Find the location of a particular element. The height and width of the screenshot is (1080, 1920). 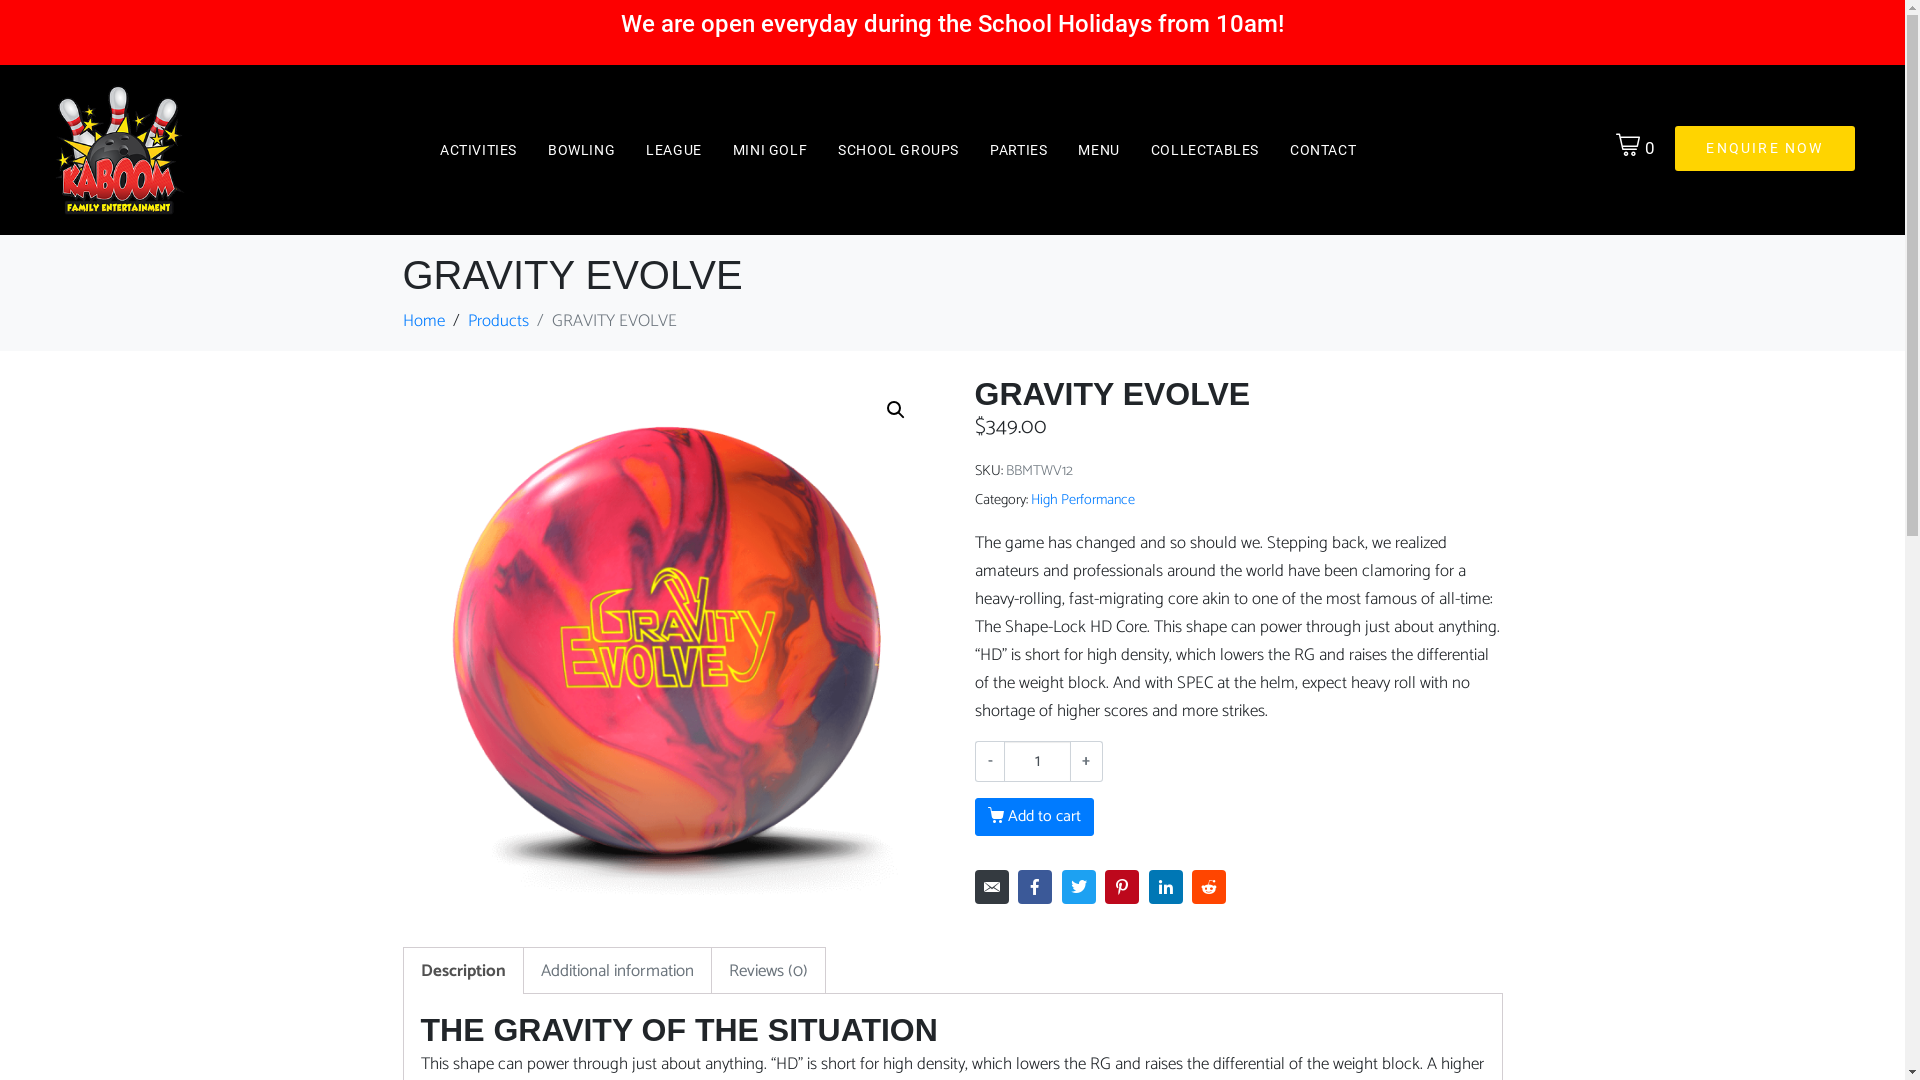

Description is located at coordinates (462, 970).